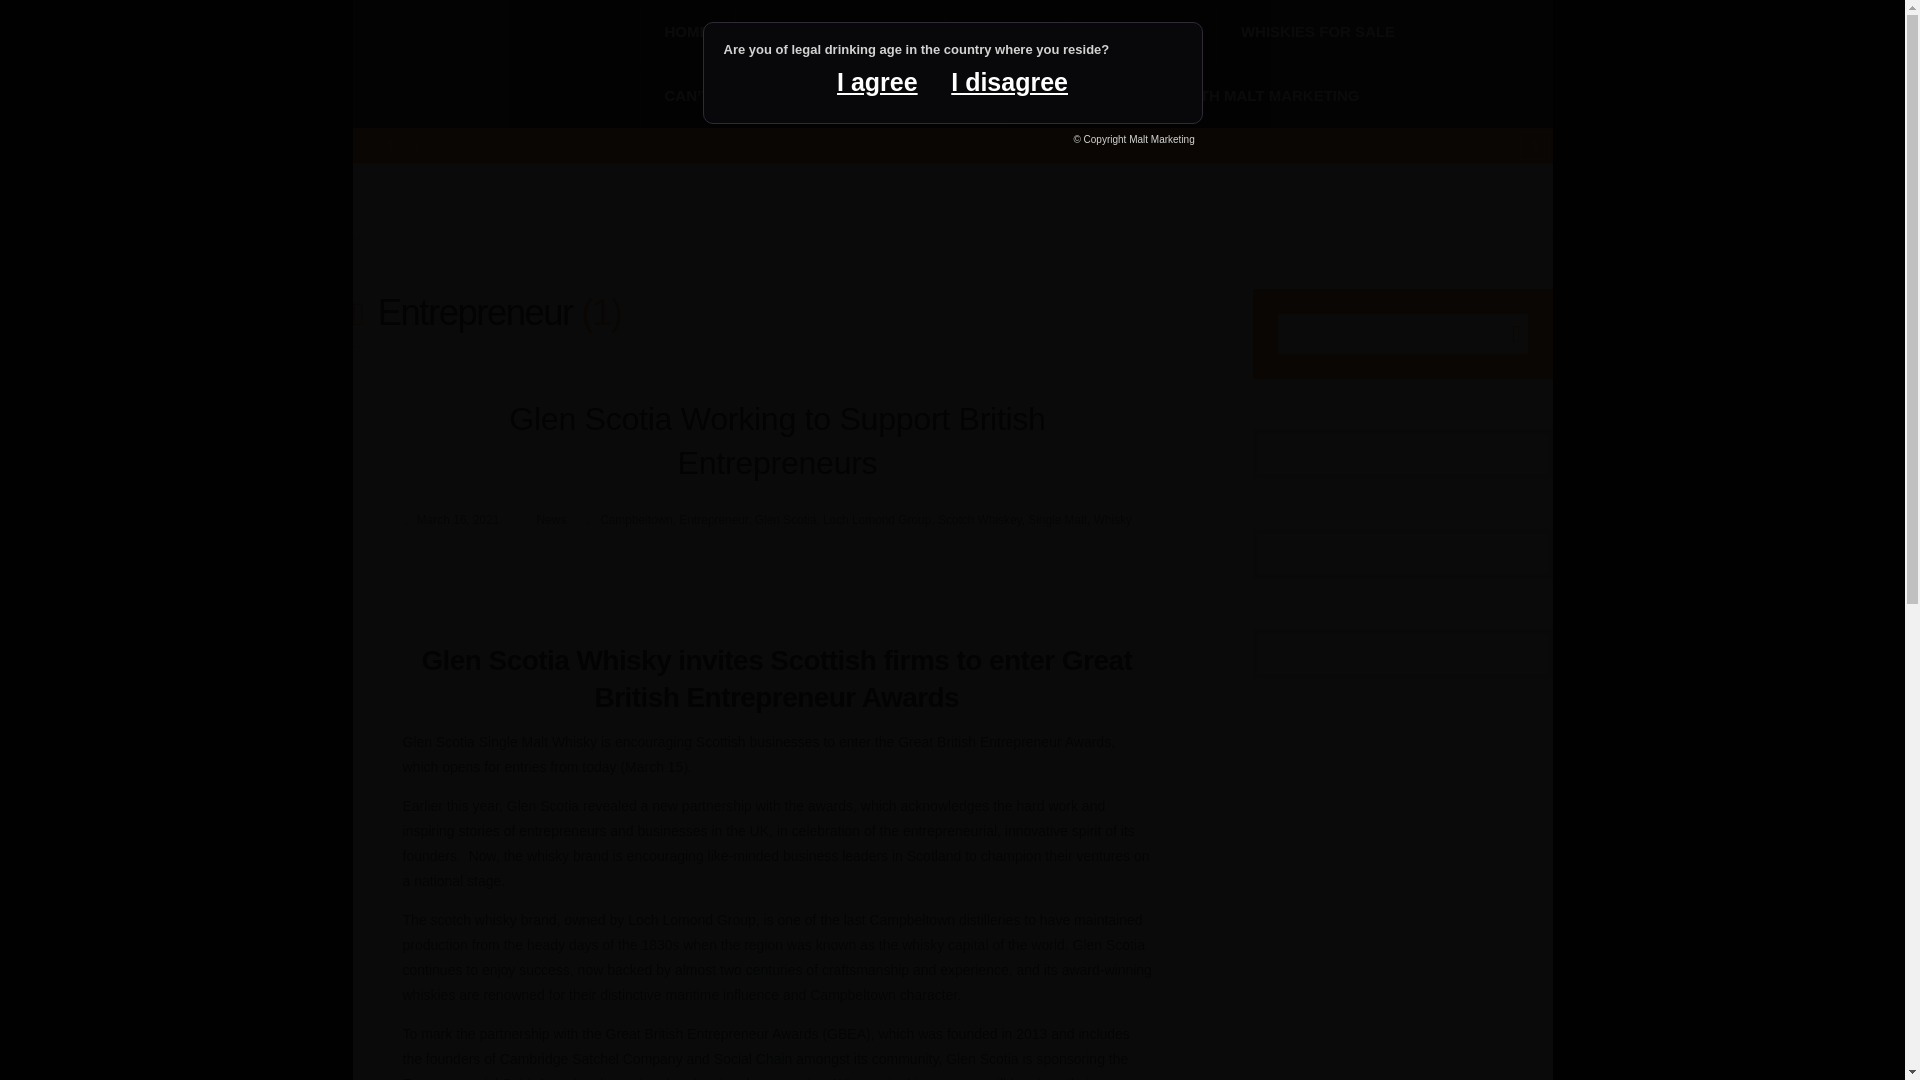 This screenshot has height=1080, width=1920. What do you see at coordinates (1009, 82) in the screenshot?
I see `I disagree` at bounding box center [1009, 82].